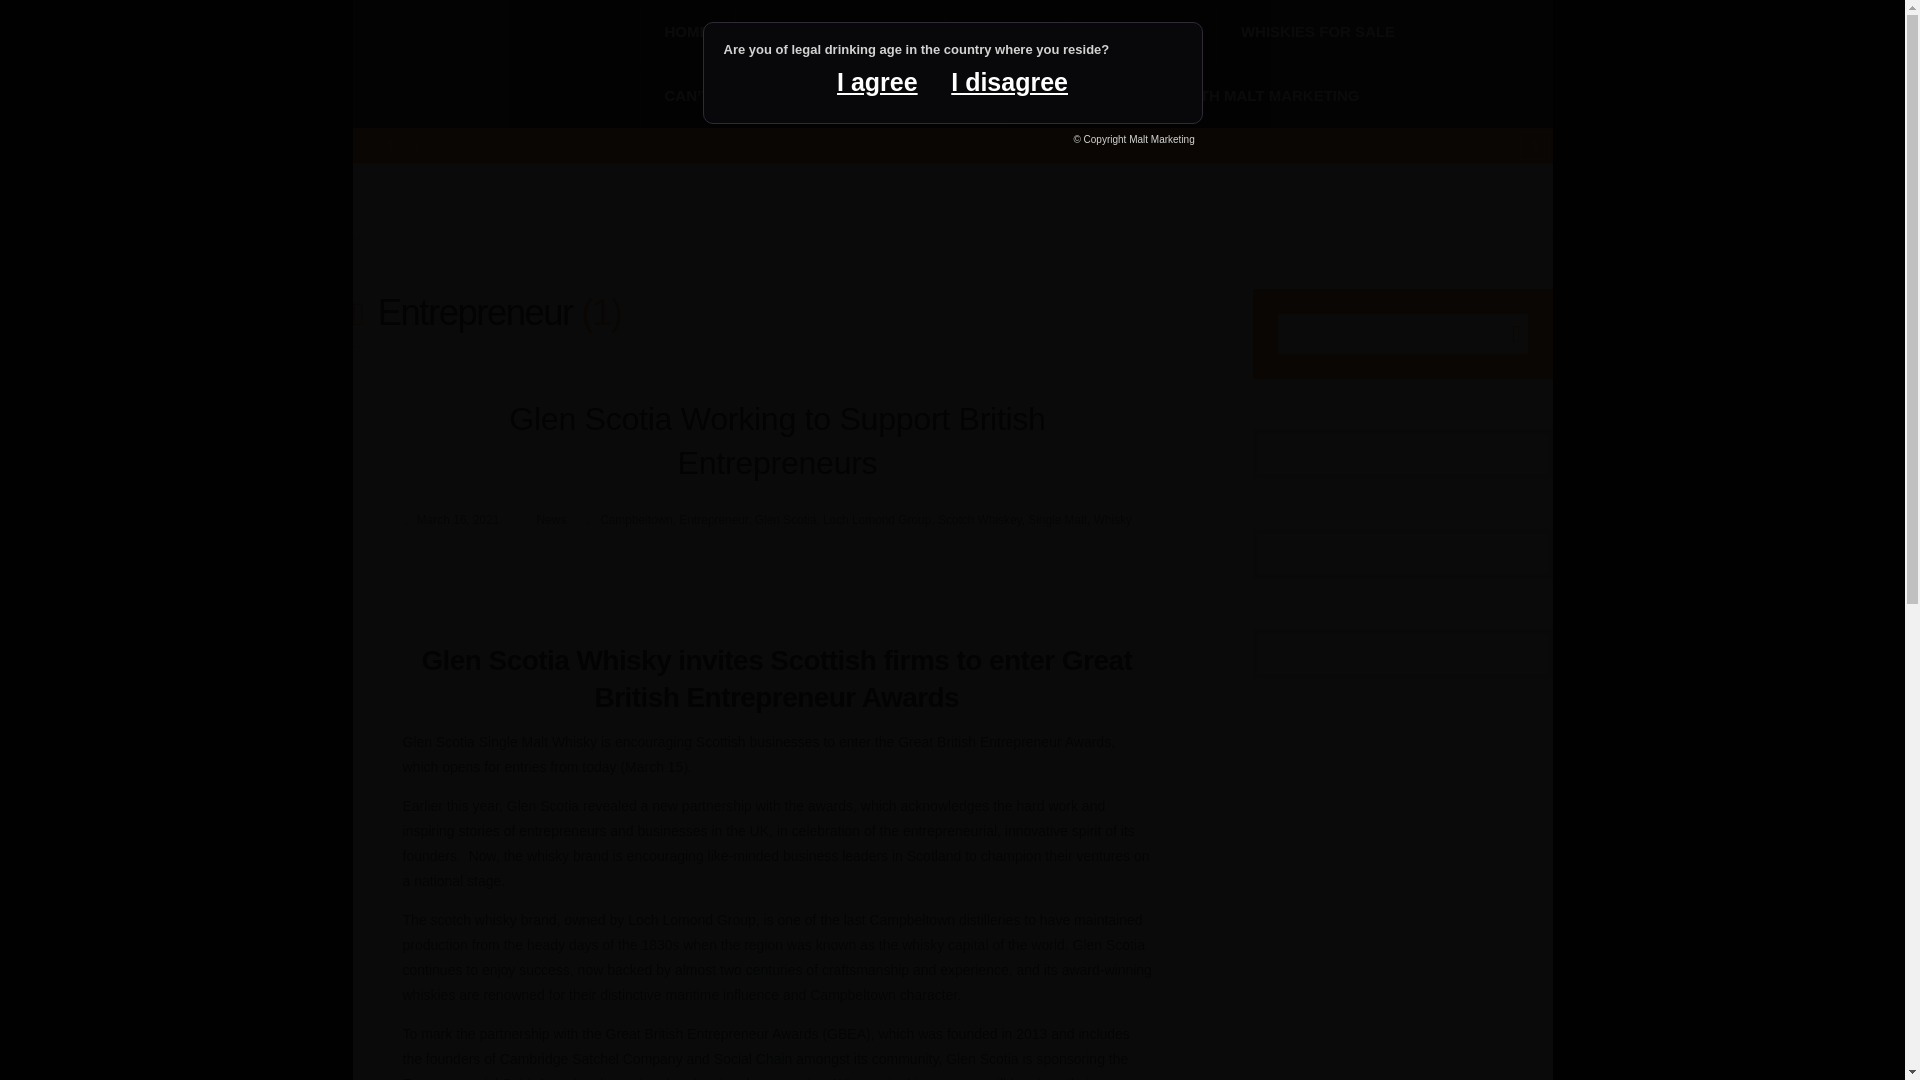 This screenshot has height=1080, width=1920. What do you see at coordinates (1009, 82) in the screenshot?
I see `I disagree` at bounding box center [1009, 82].